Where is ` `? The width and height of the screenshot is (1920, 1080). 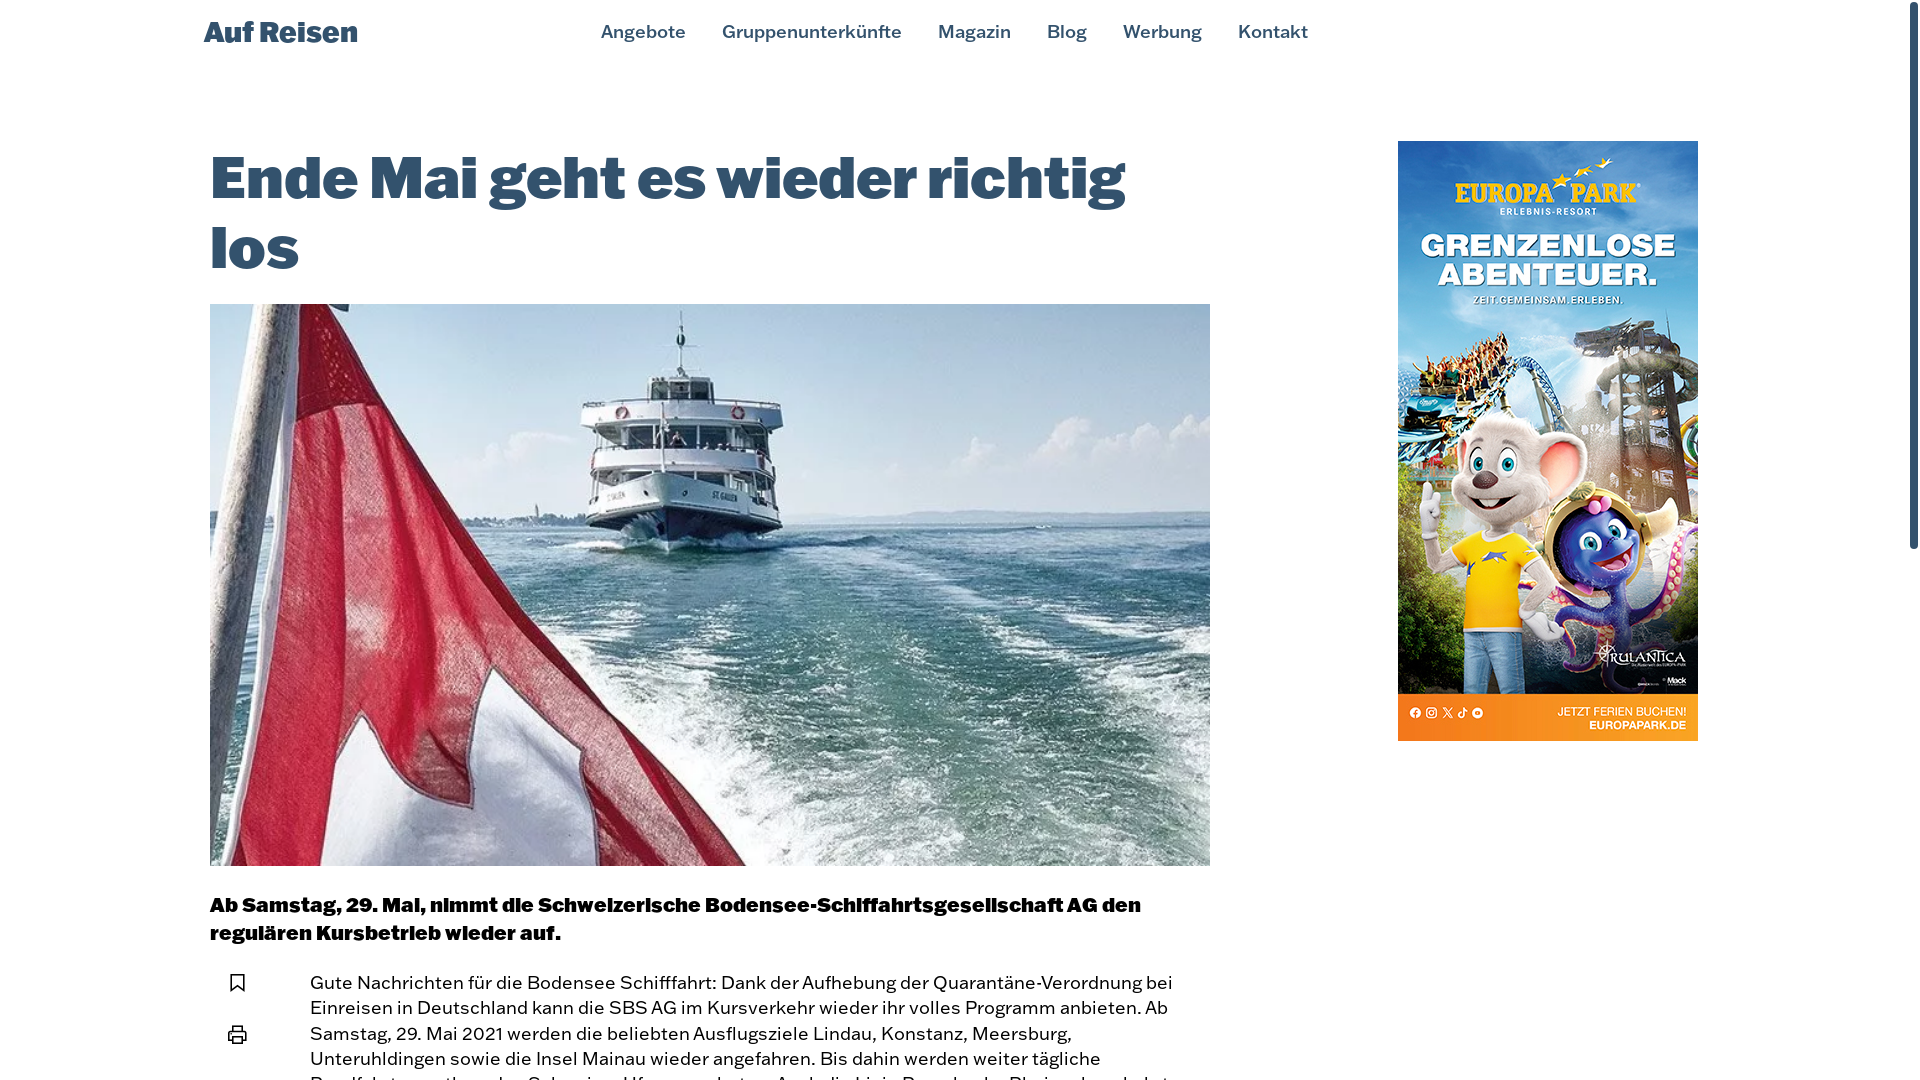   is located at coordinates (1548, 441).